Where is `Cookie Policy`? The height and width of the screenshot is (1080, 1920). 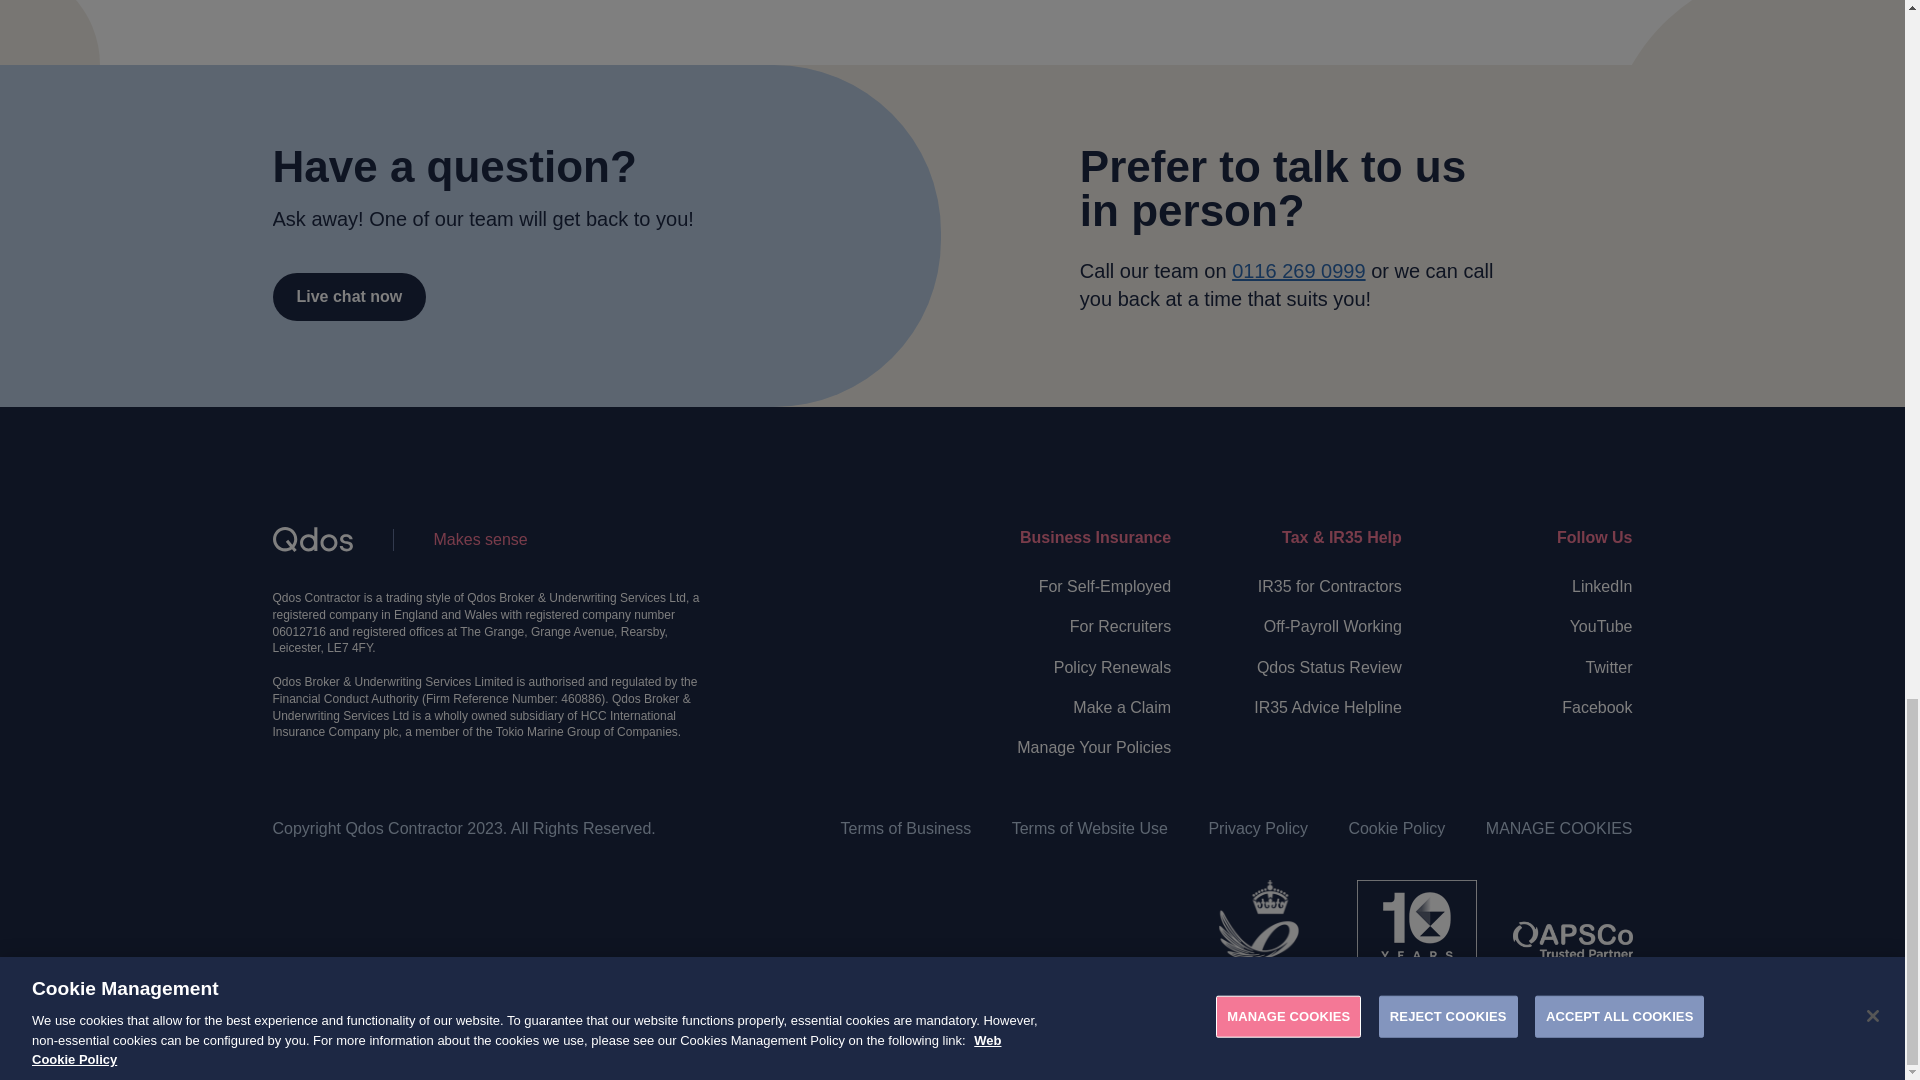 Cookie Policy is located at coordinates (1396, 828).